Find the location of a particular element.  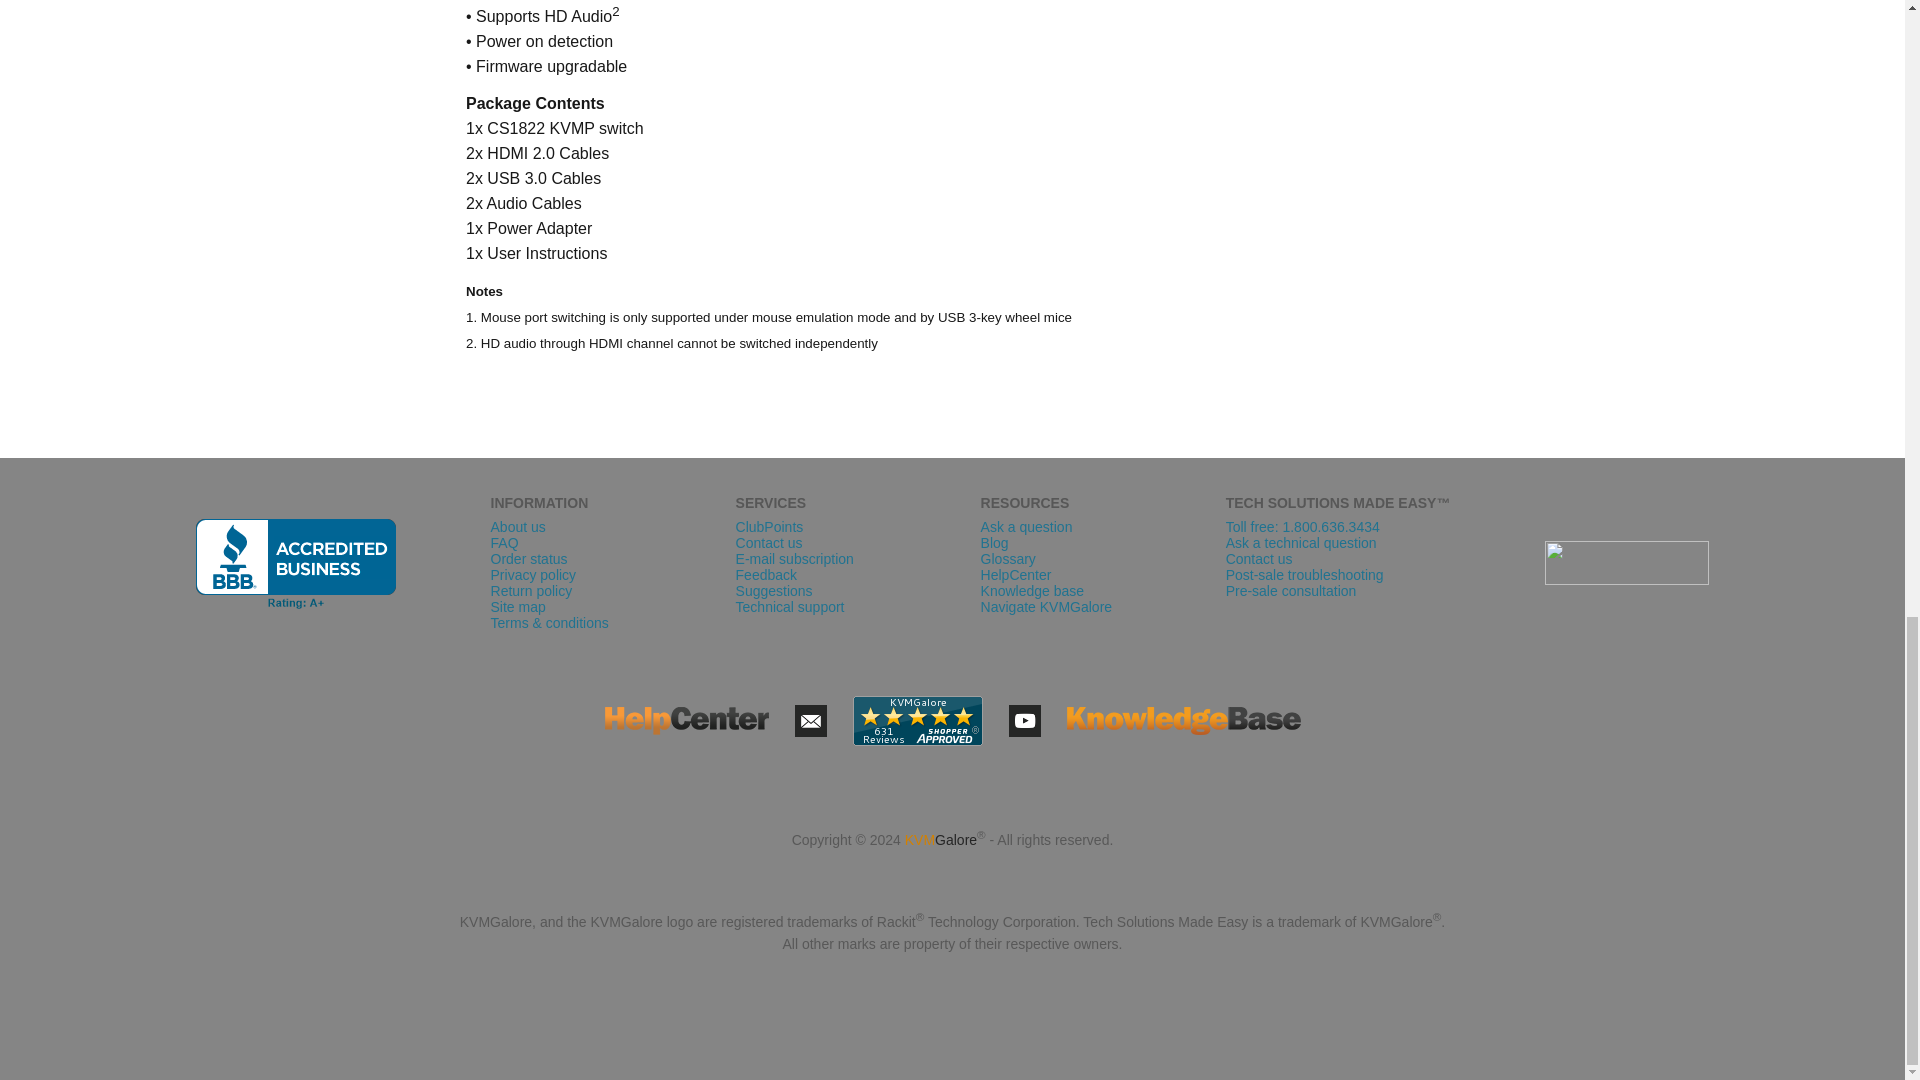

 YouTube  is located at coordinates (1024, 720).